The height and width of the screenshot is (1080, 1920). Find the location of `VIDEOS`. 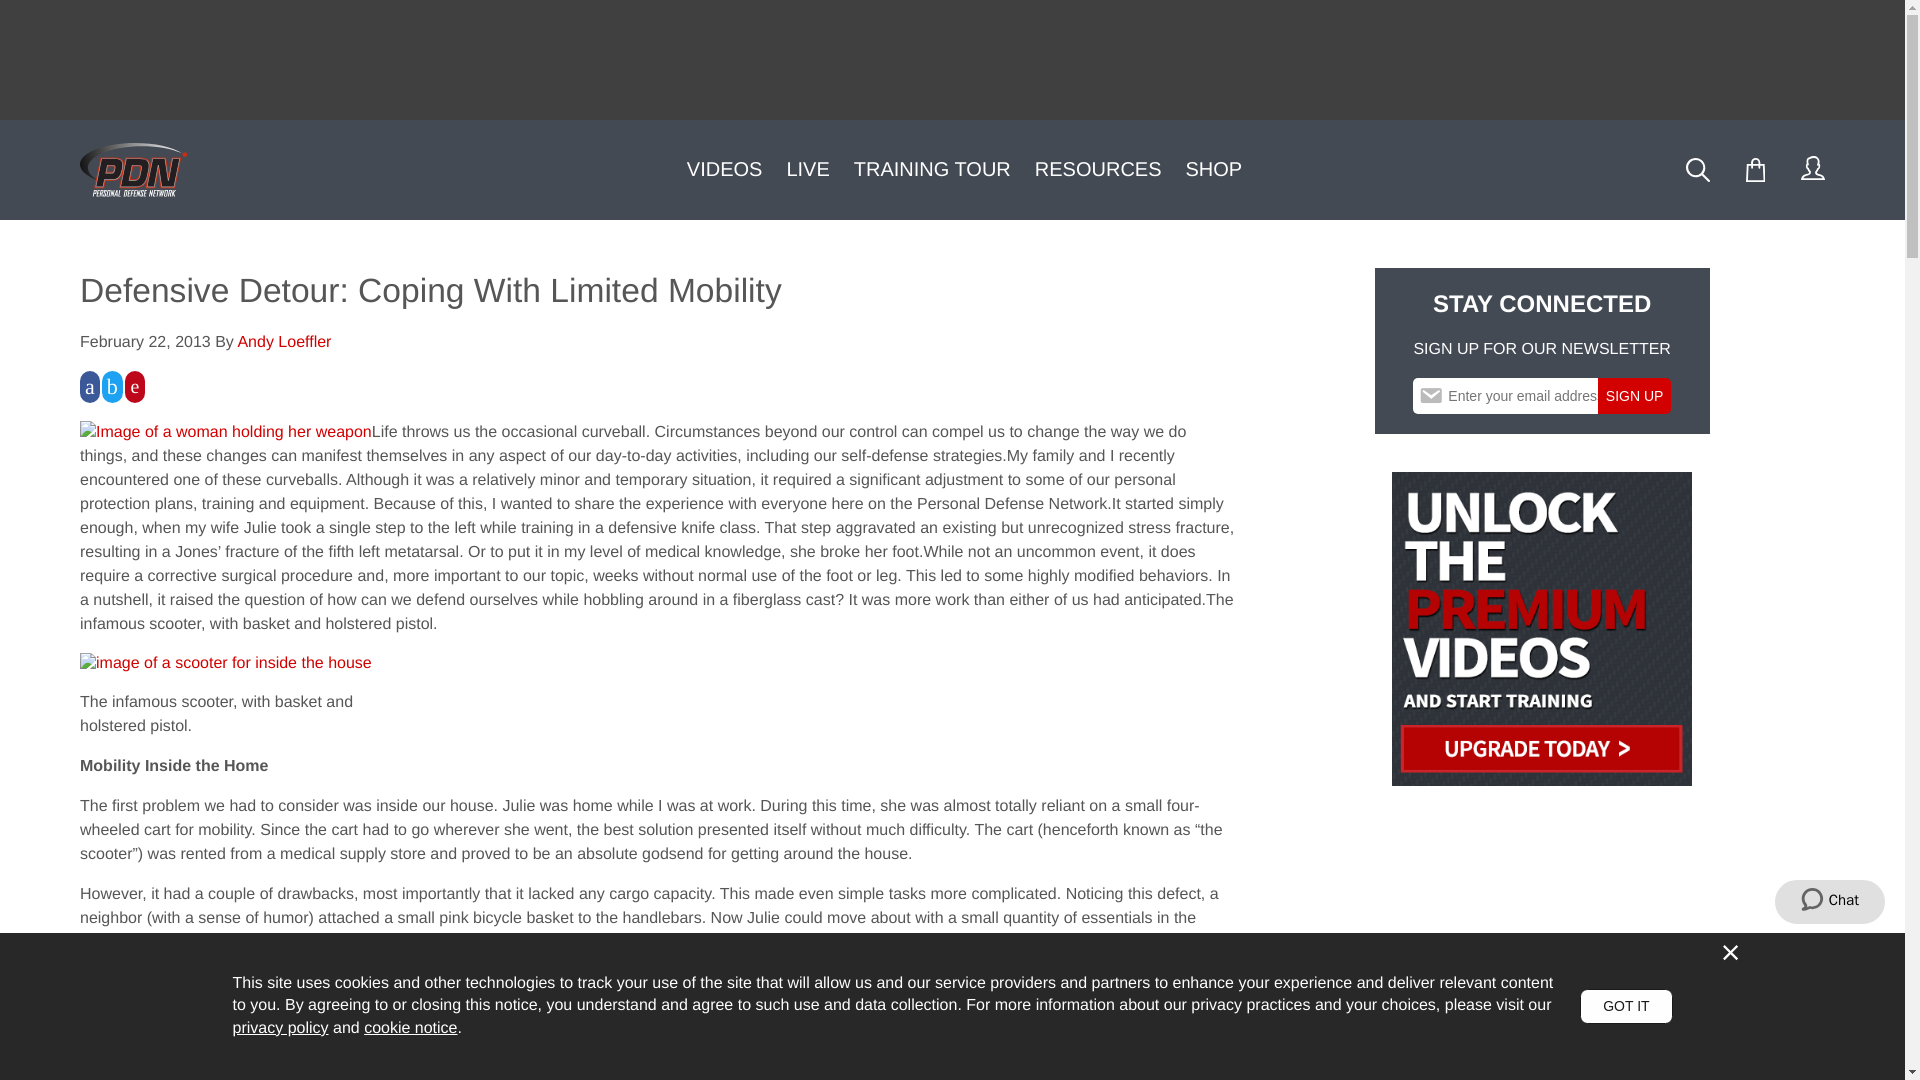

VIDEOS is located at coordinates (724, 170).